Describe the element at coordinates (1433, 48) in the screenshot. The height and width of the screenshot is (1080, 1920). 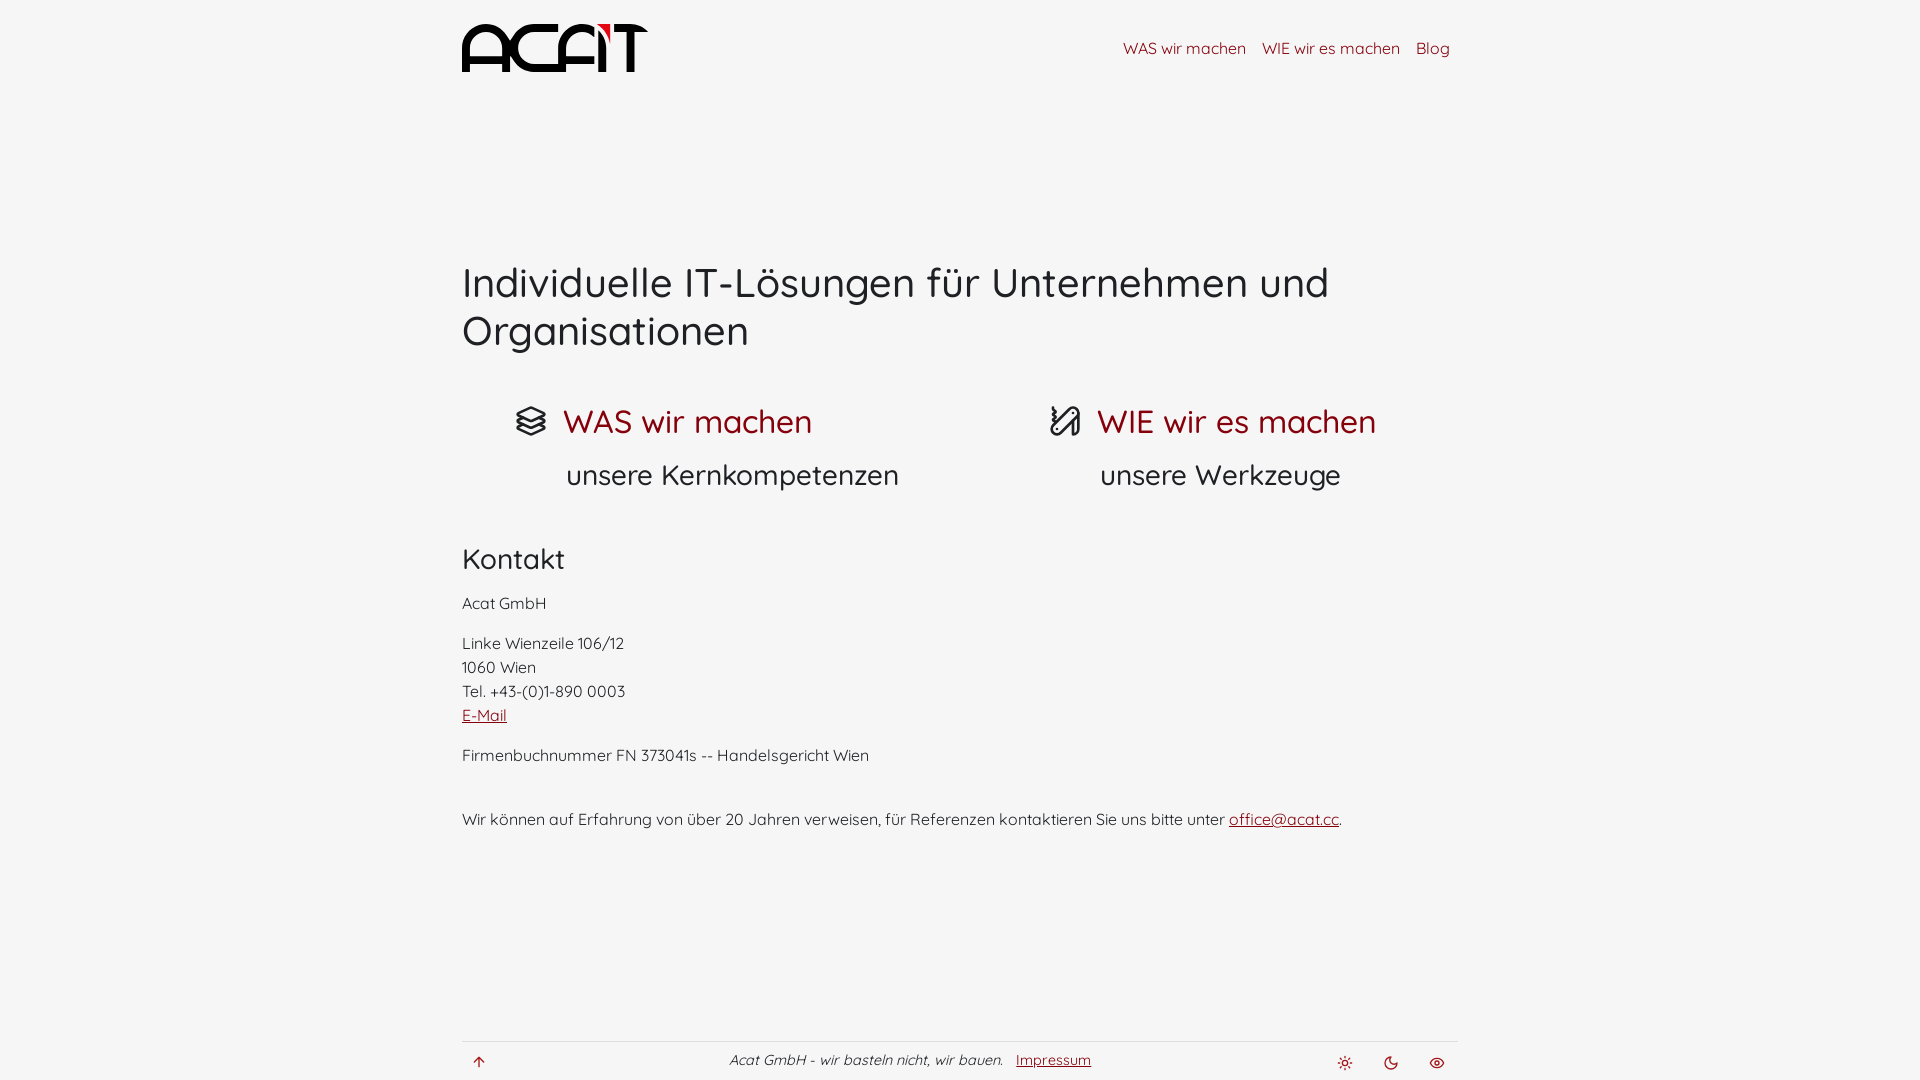
I see `Blog` at that location.